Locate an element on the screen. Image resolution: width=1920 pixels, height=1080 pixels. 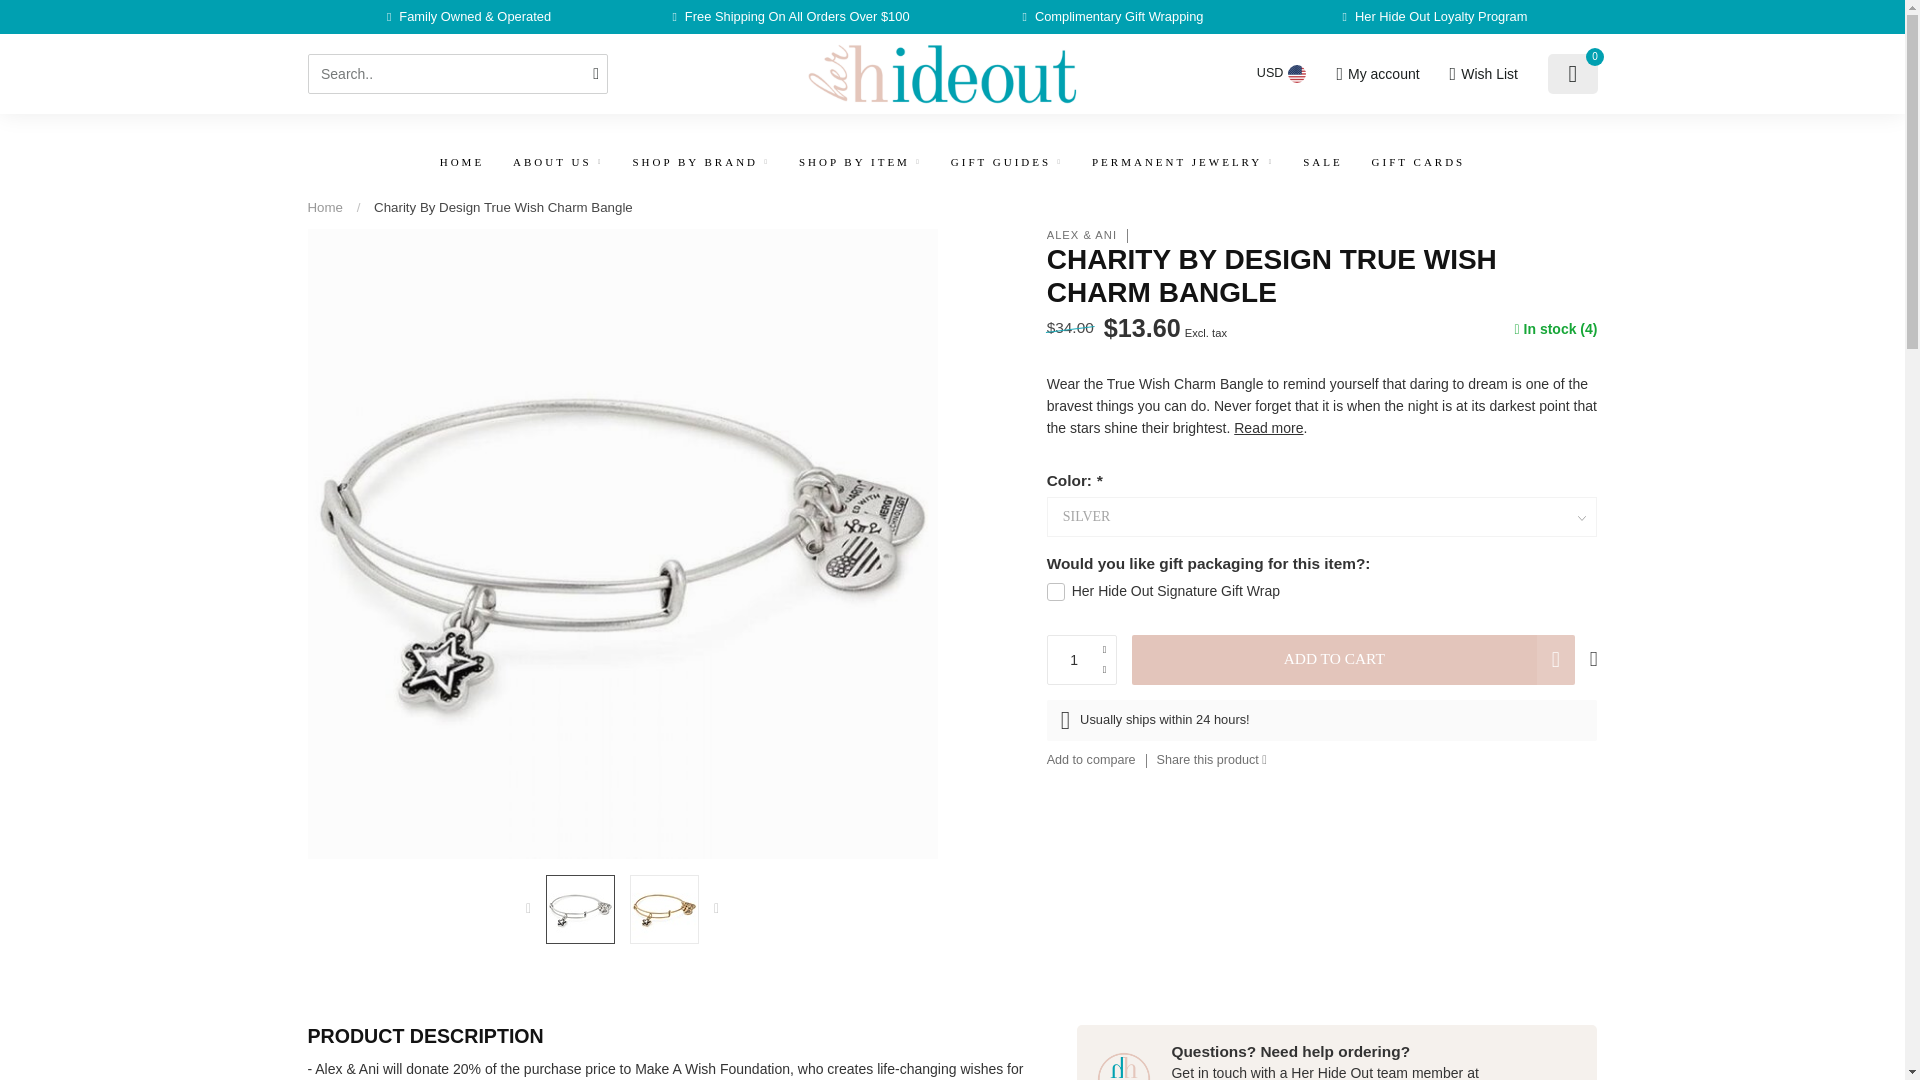
0 is located at coordinates (1572, 74).